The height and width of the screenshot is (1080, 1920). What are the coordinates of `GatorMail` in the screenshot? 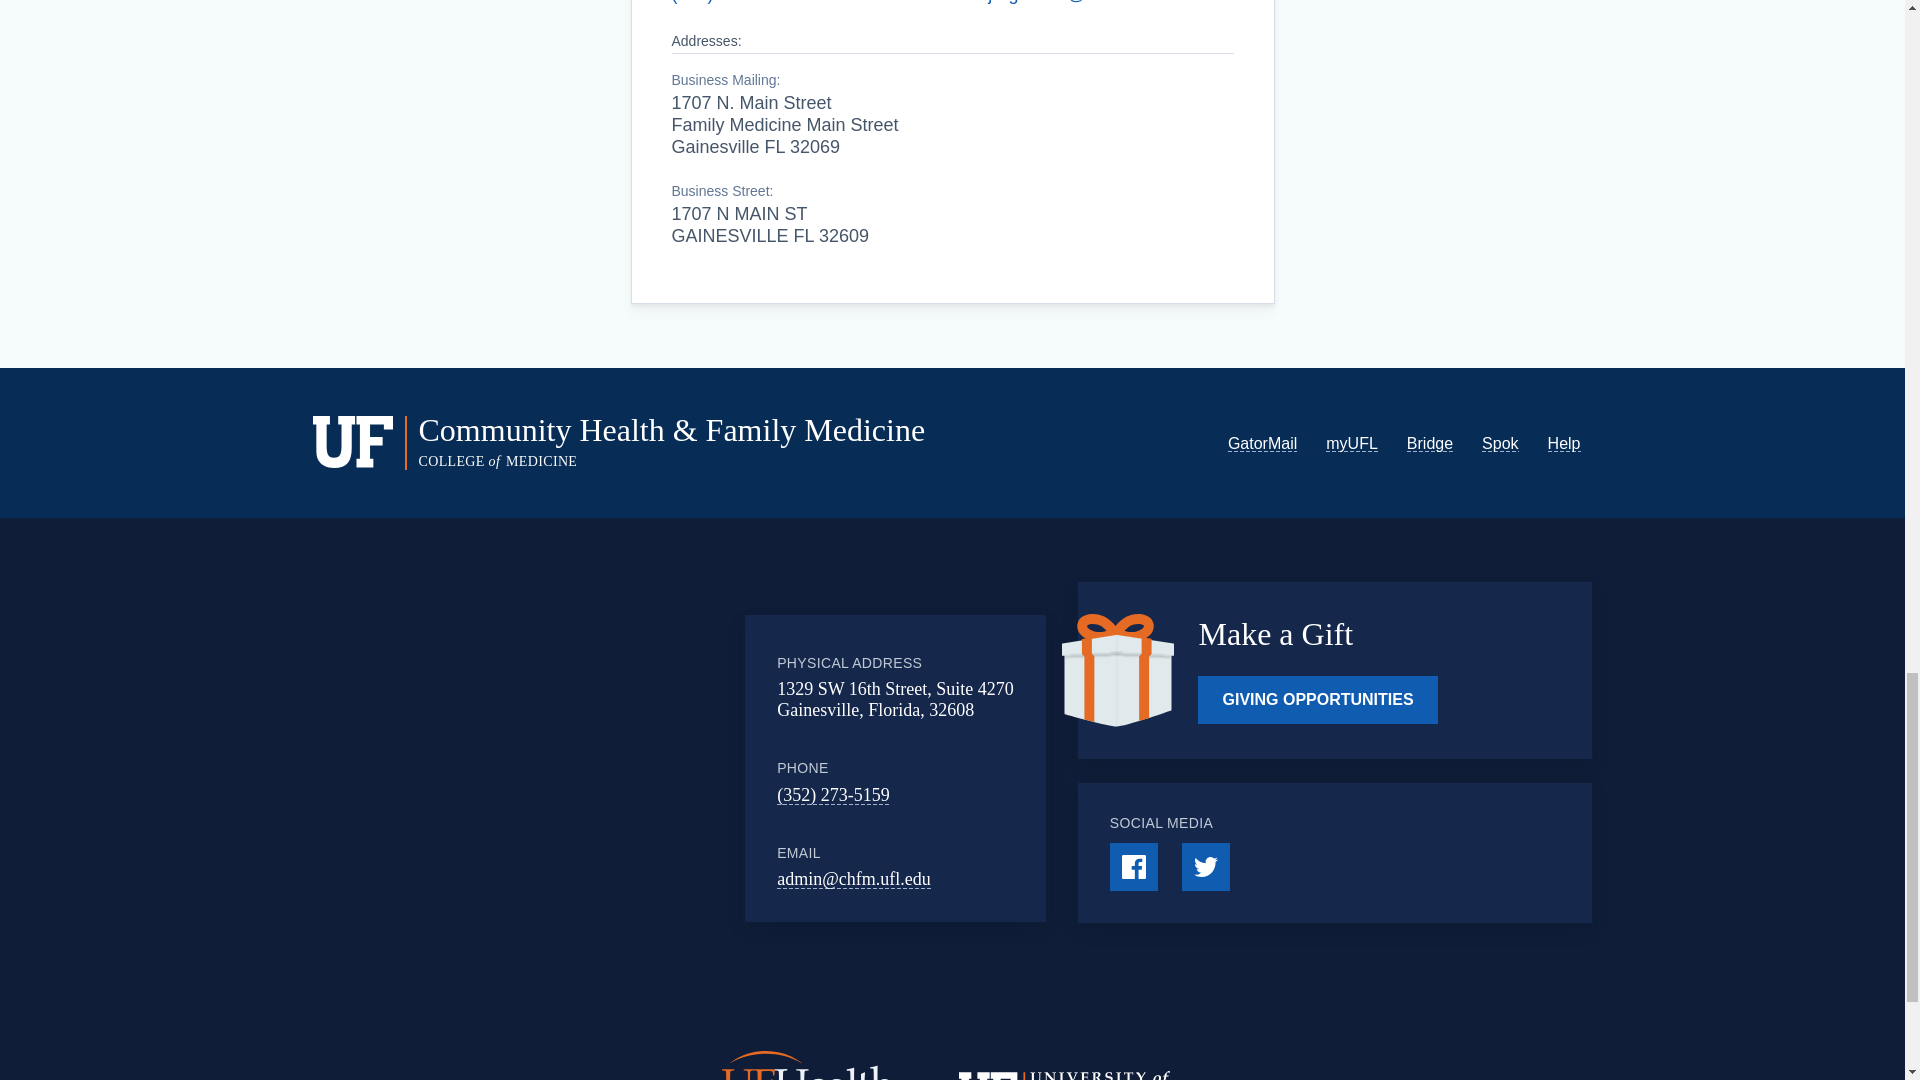 It's located at (1262, 444).